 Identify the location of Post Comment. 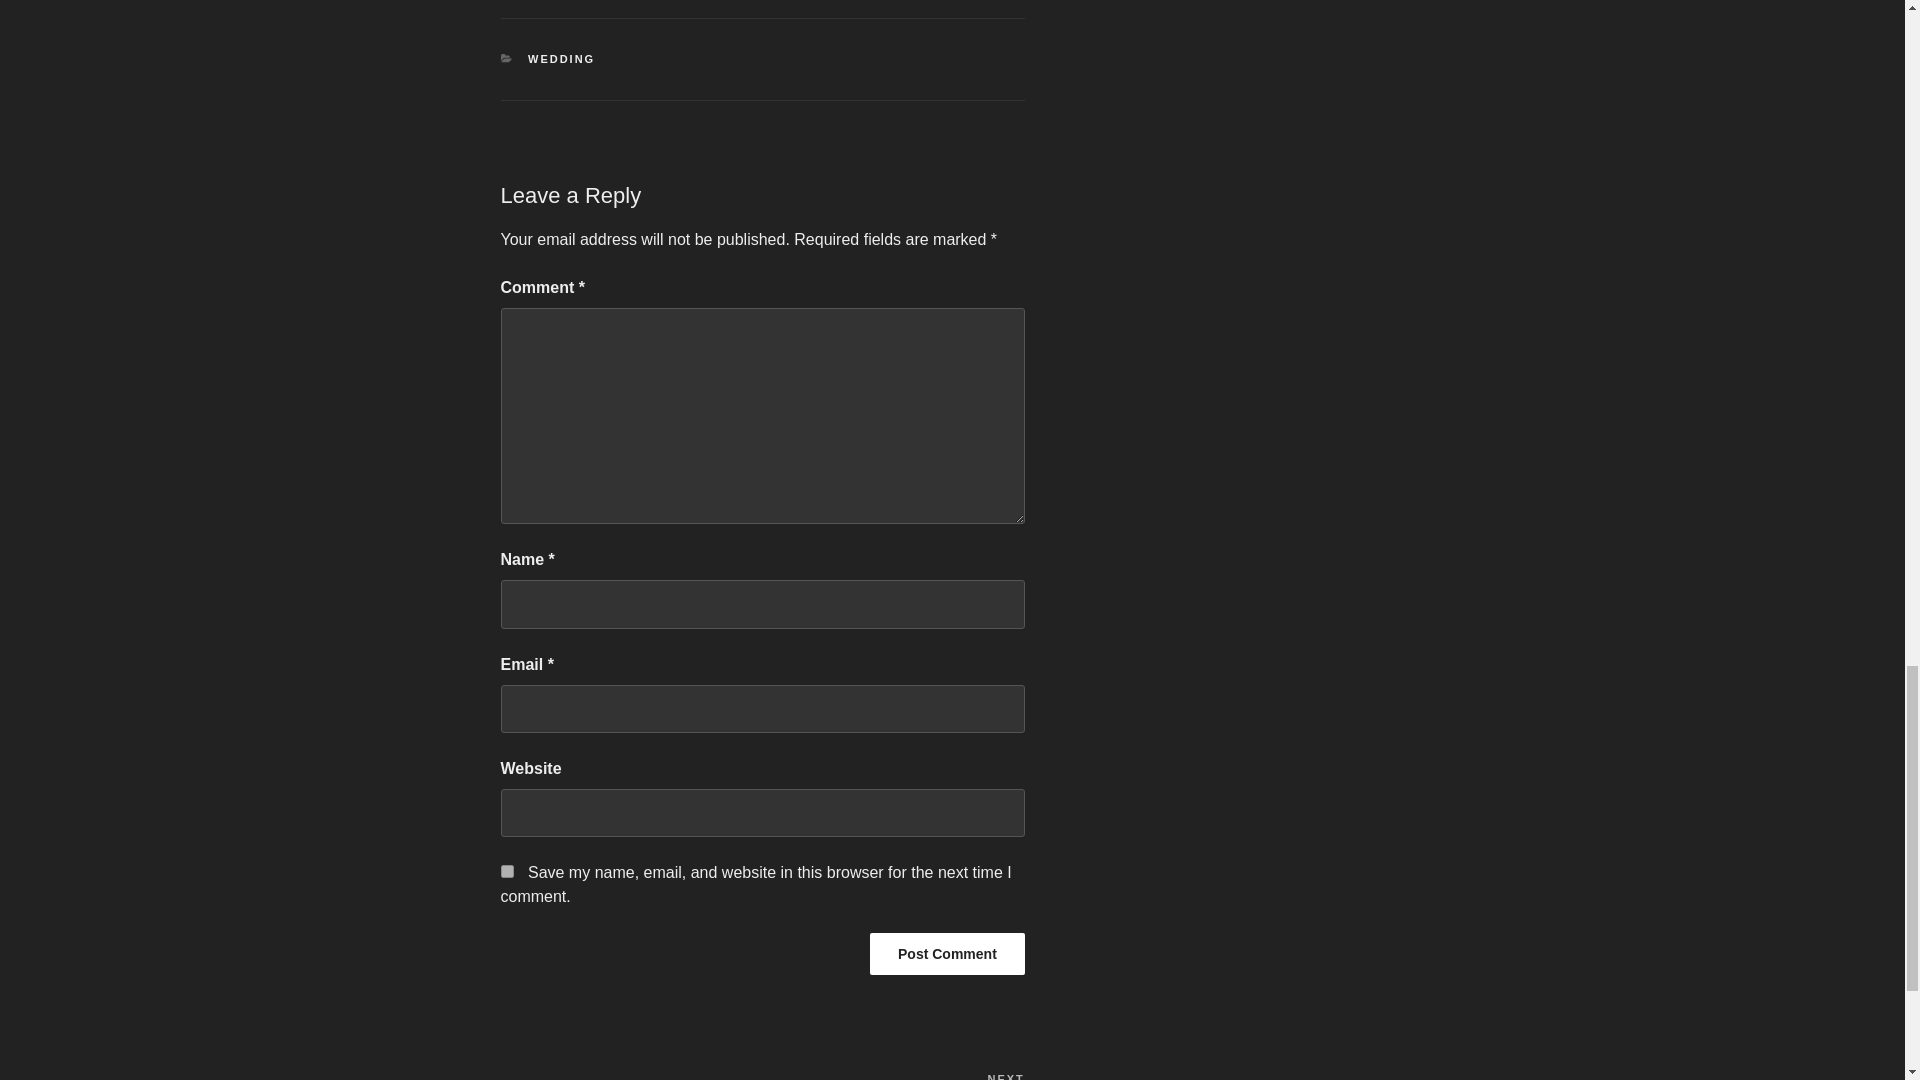
(947, 954).